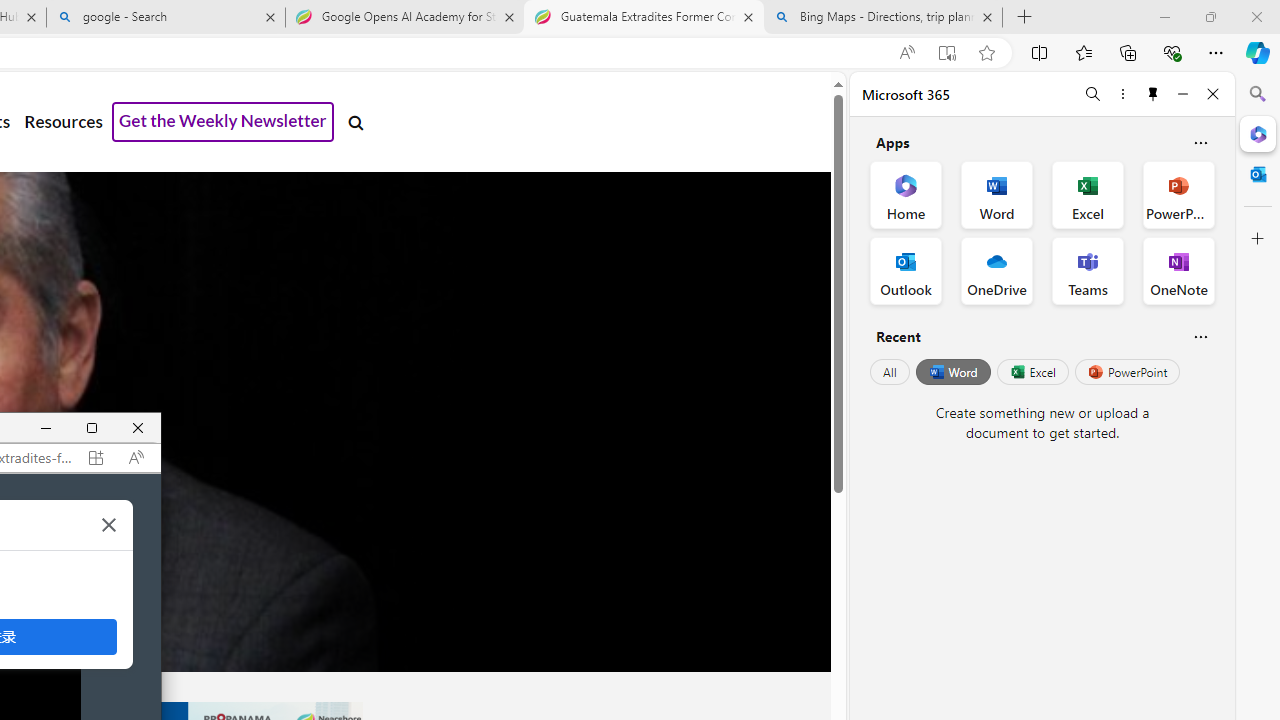 The image size is (1280, 720). What do you see at coordinates (1088, 194) in the screenshot?
I see `Excel Office App` at bounding box center [1088, 194].